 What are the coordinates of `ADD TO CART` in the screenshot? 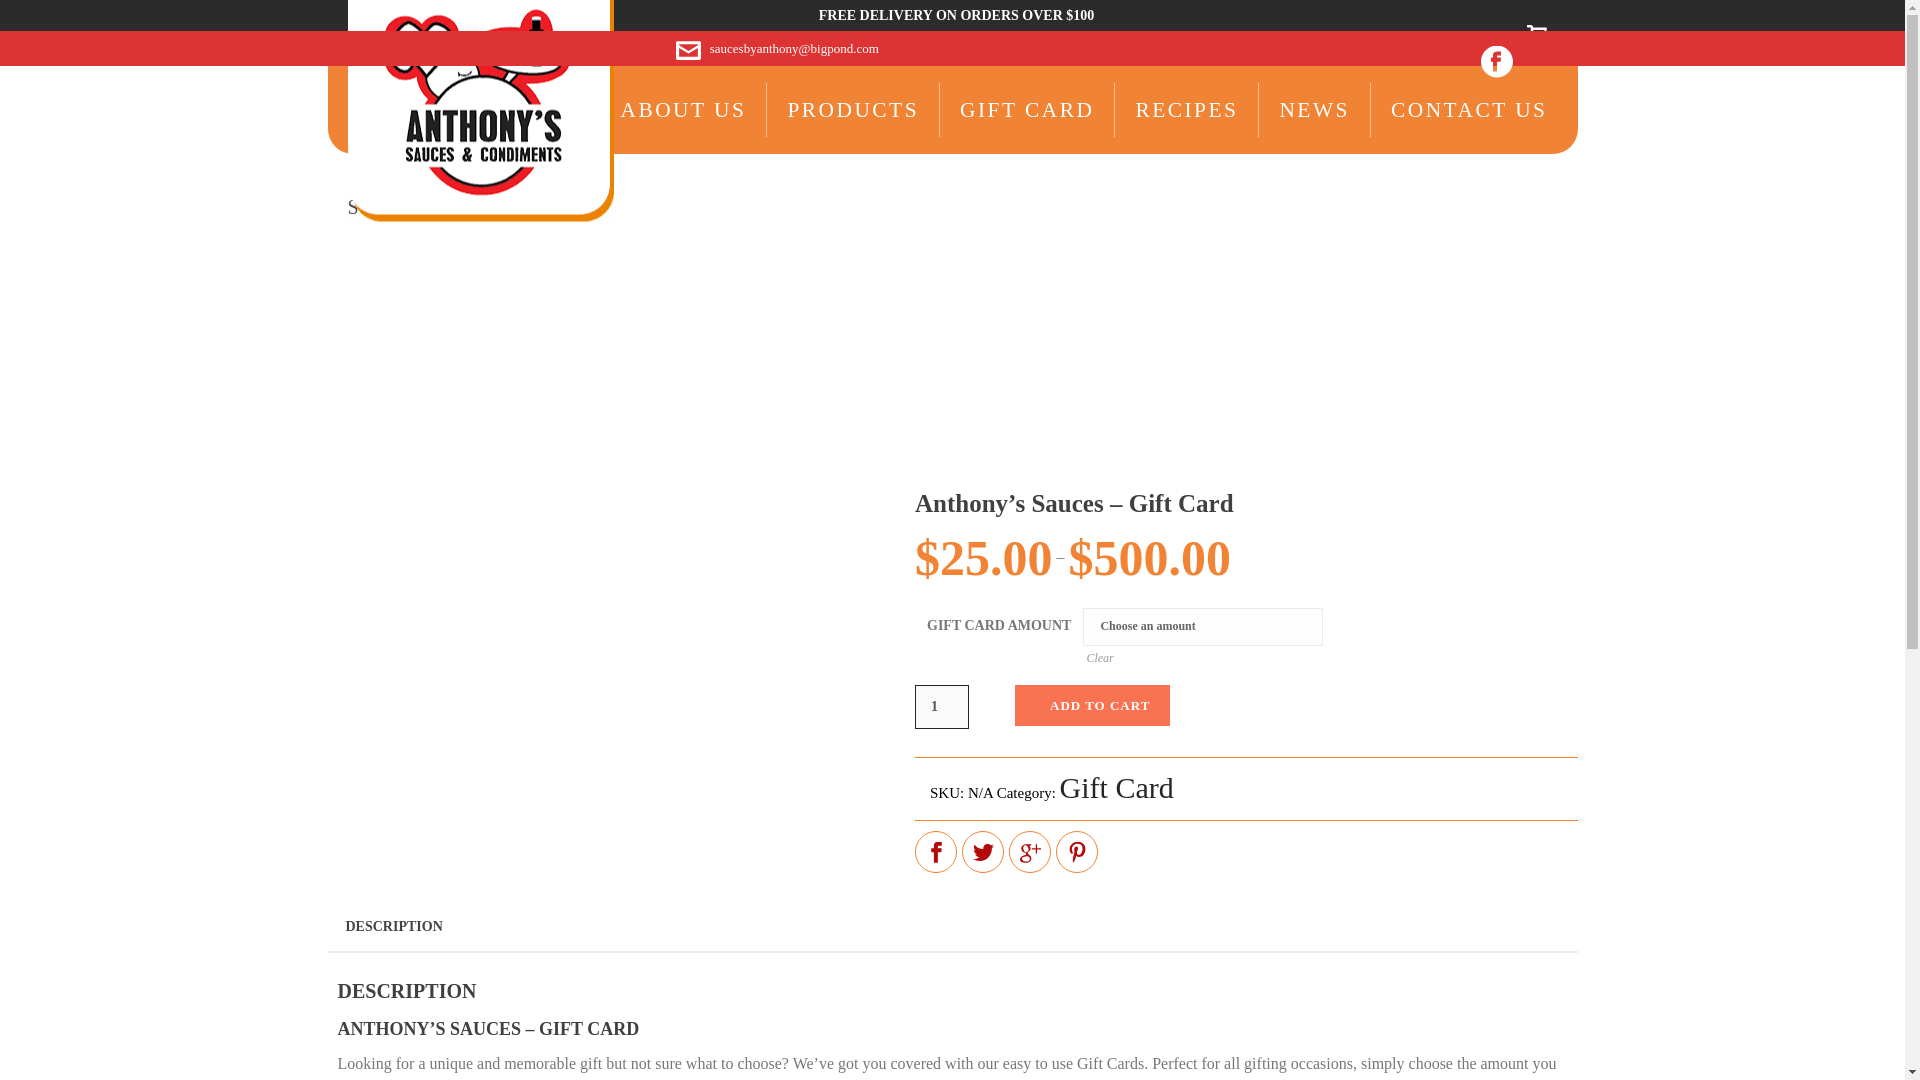 It's located at (1092, 704).